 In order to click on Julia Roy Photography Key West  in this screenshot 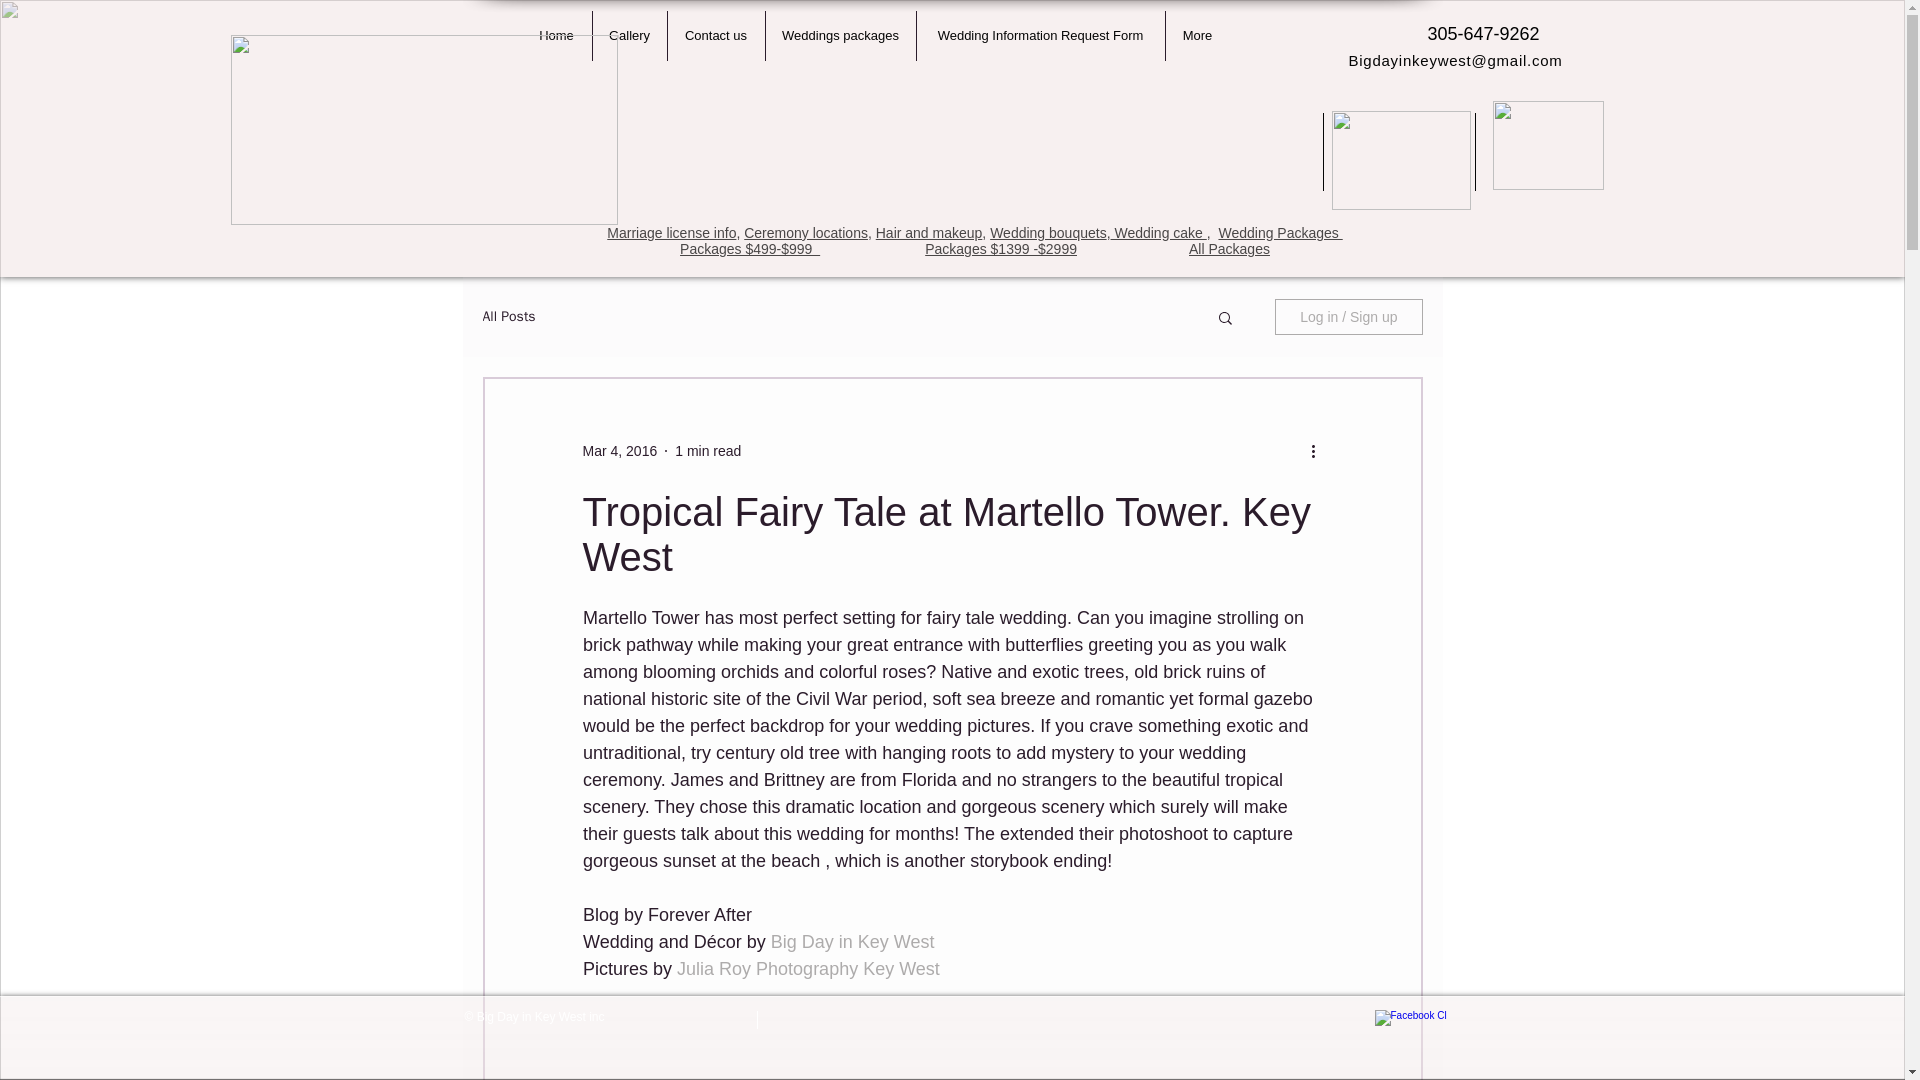, I will do `click(810, 968)`.